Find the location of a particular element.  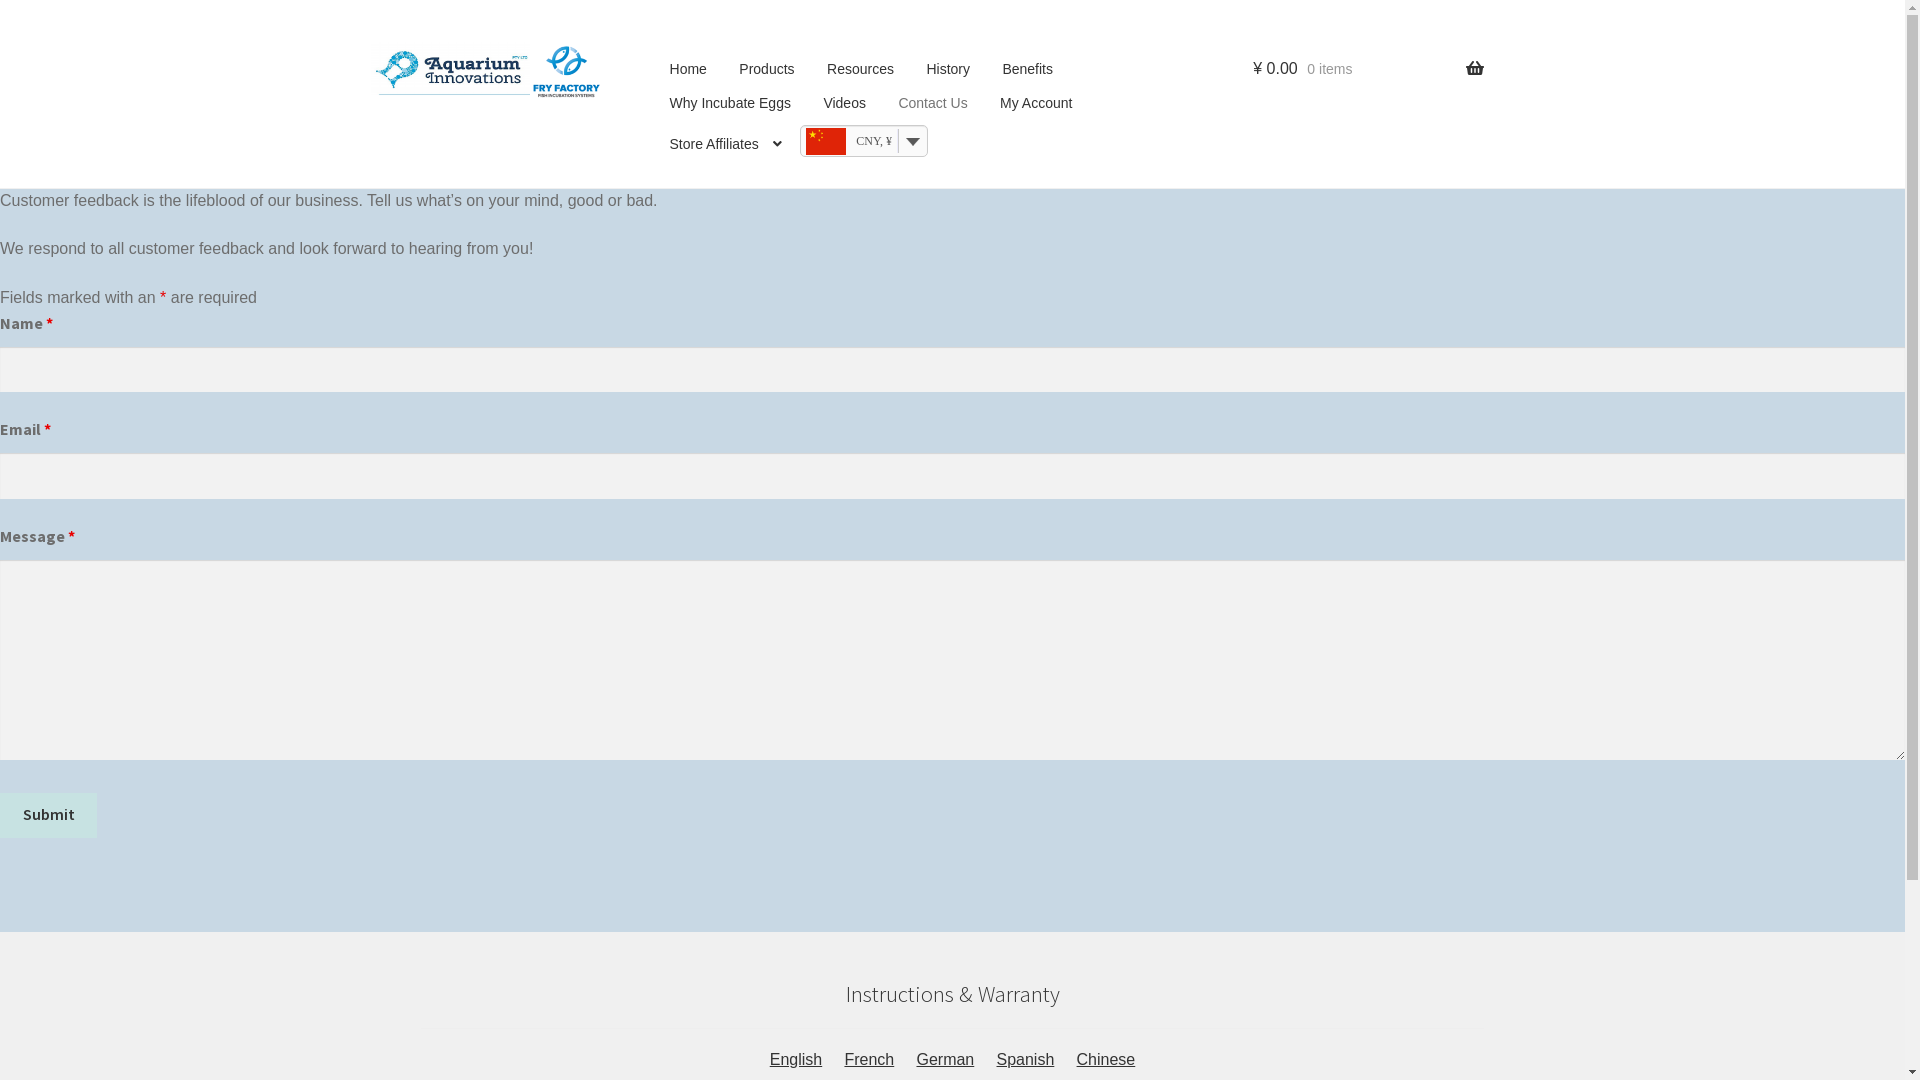

Videos is located at coordinates (844, 108).